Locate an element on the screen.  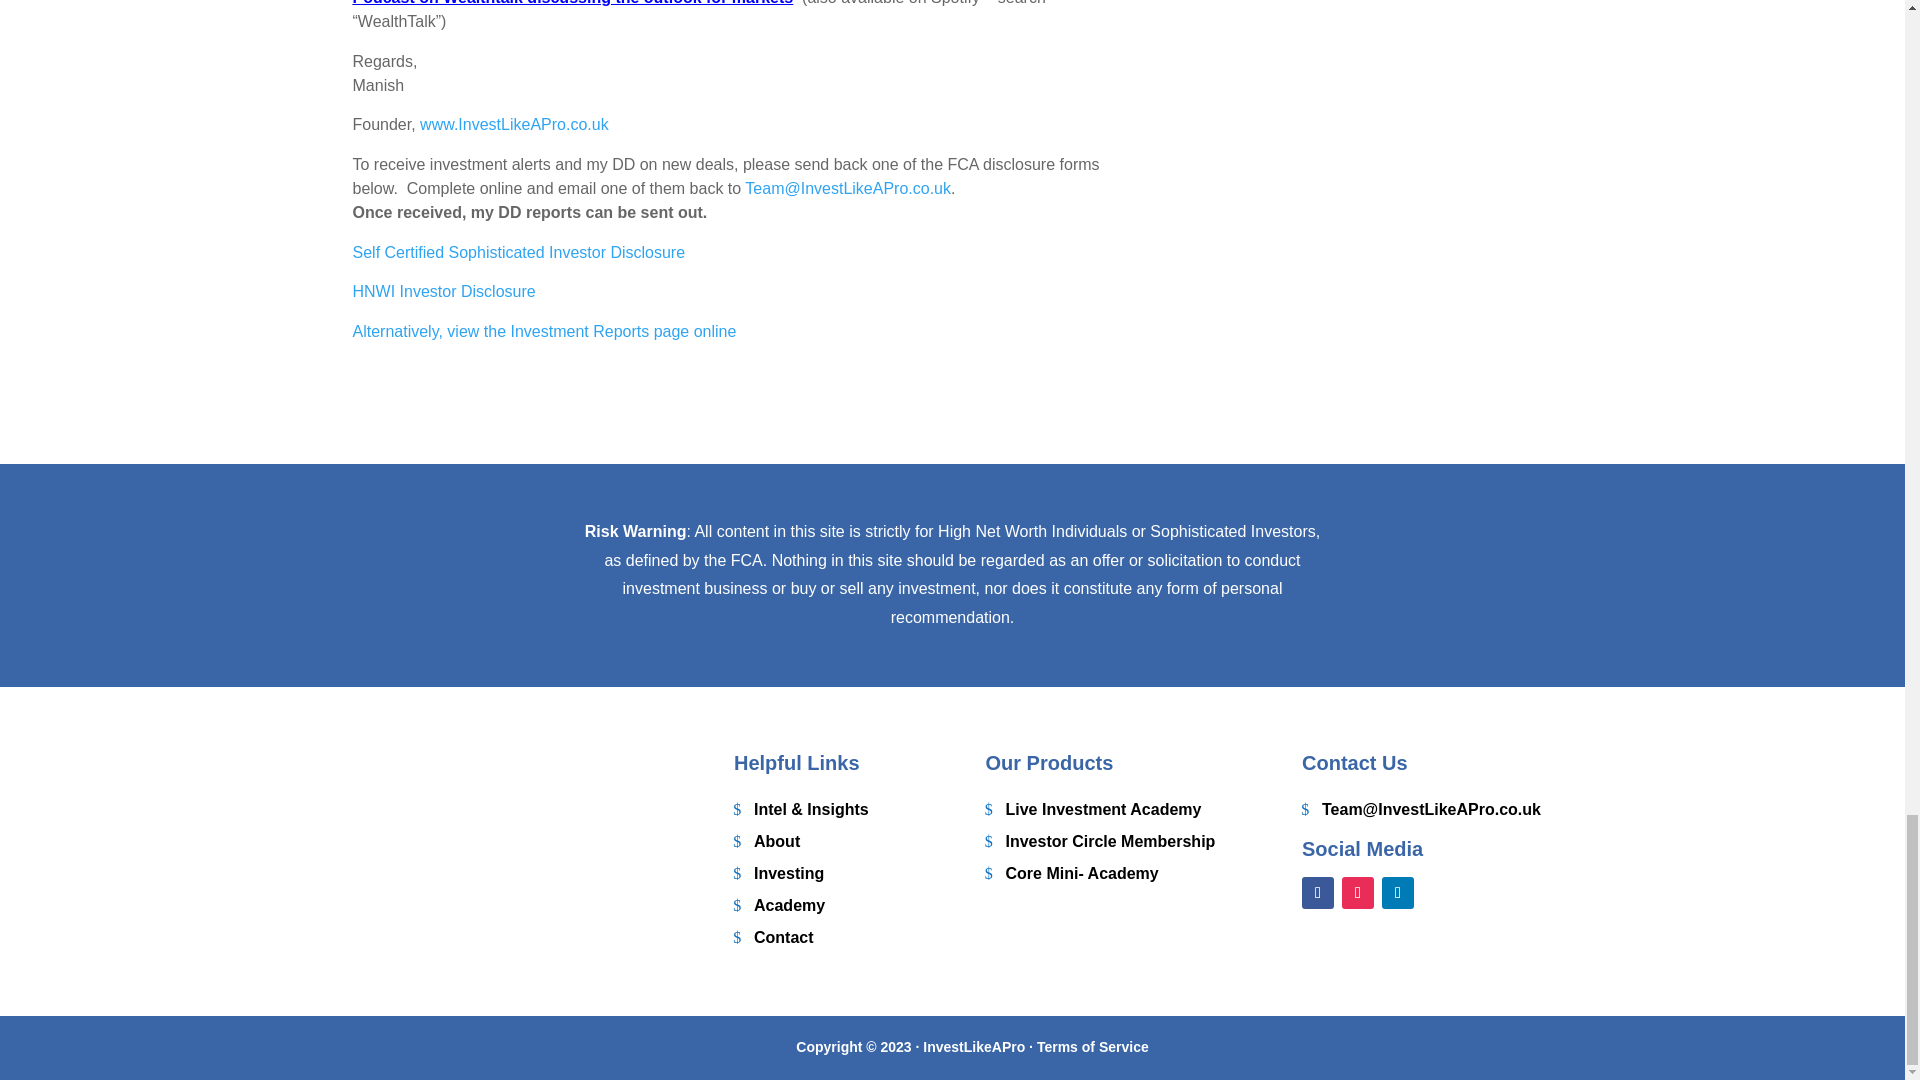
Follow on Instagram is located at coordinates (1358, 892).